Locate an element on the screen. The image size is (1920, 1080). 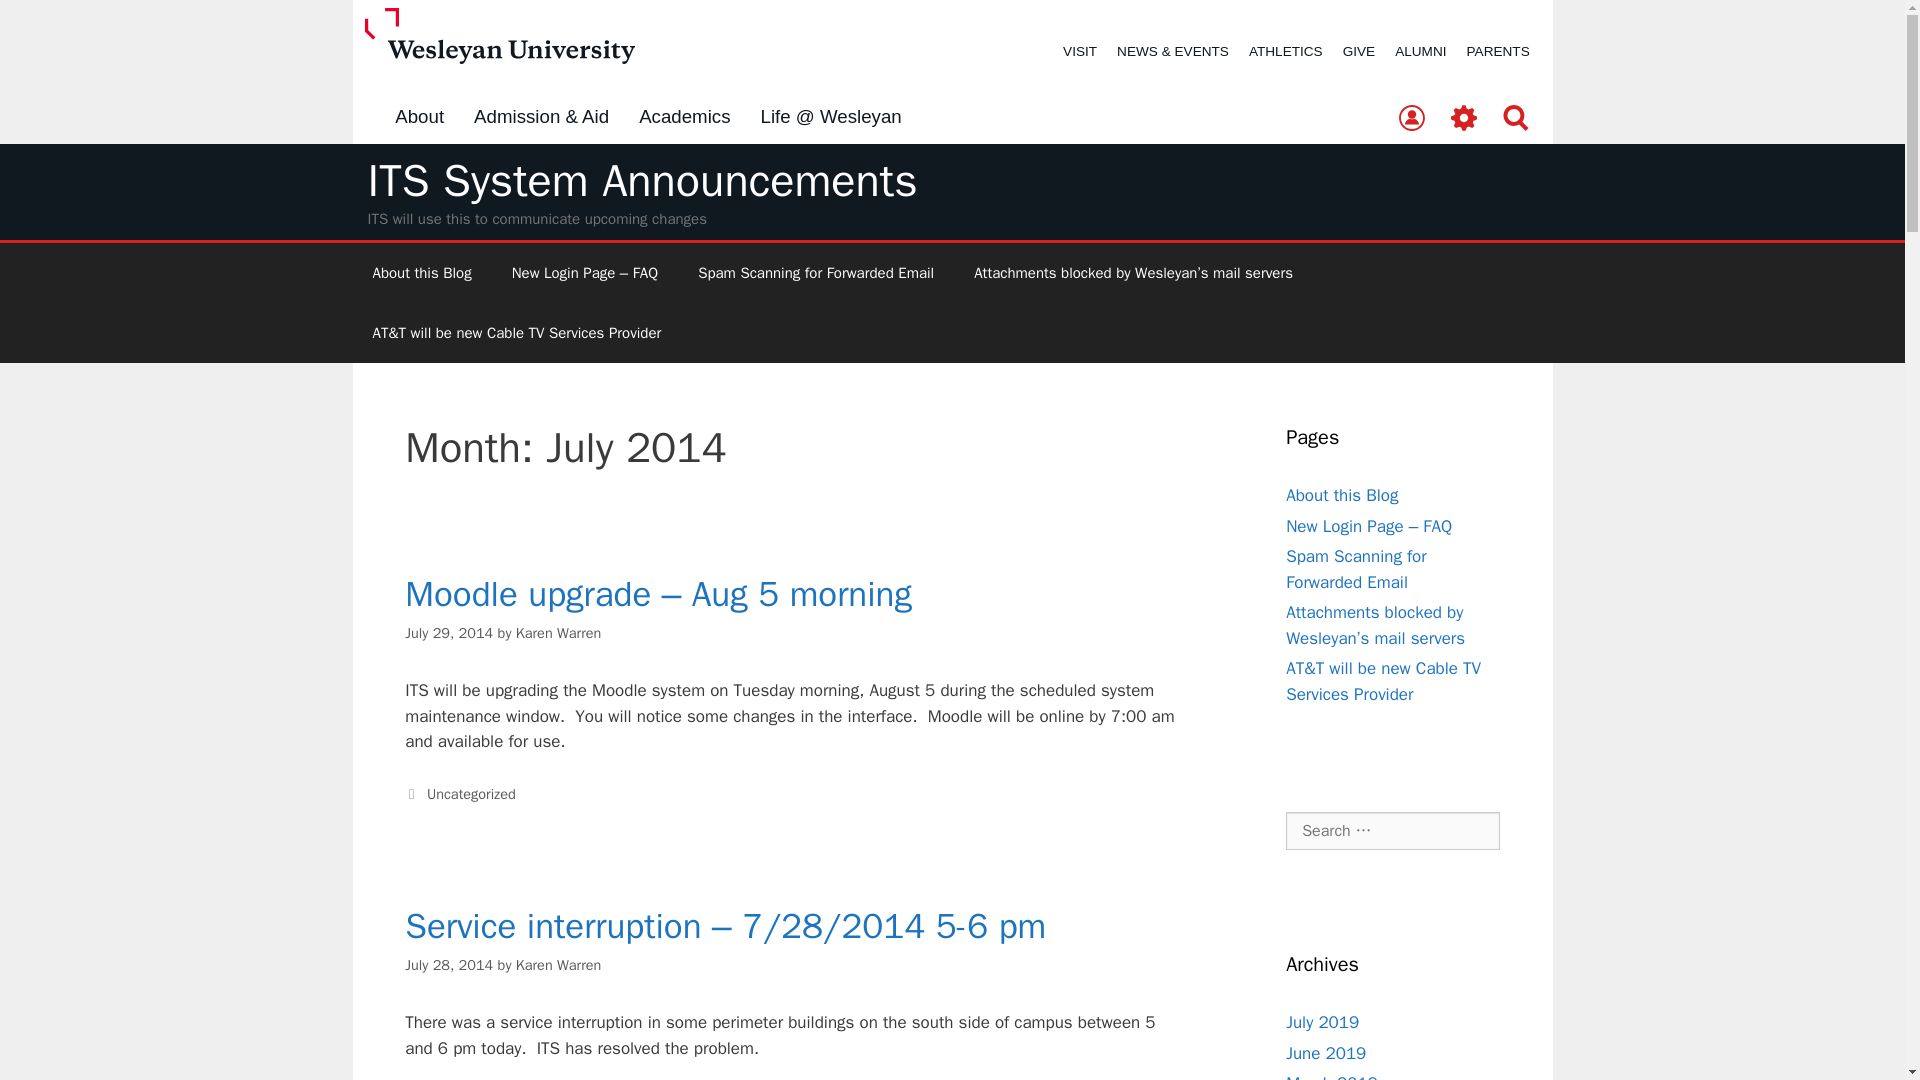
View all posts by Karen Warren is located at coordinates (559, 632).